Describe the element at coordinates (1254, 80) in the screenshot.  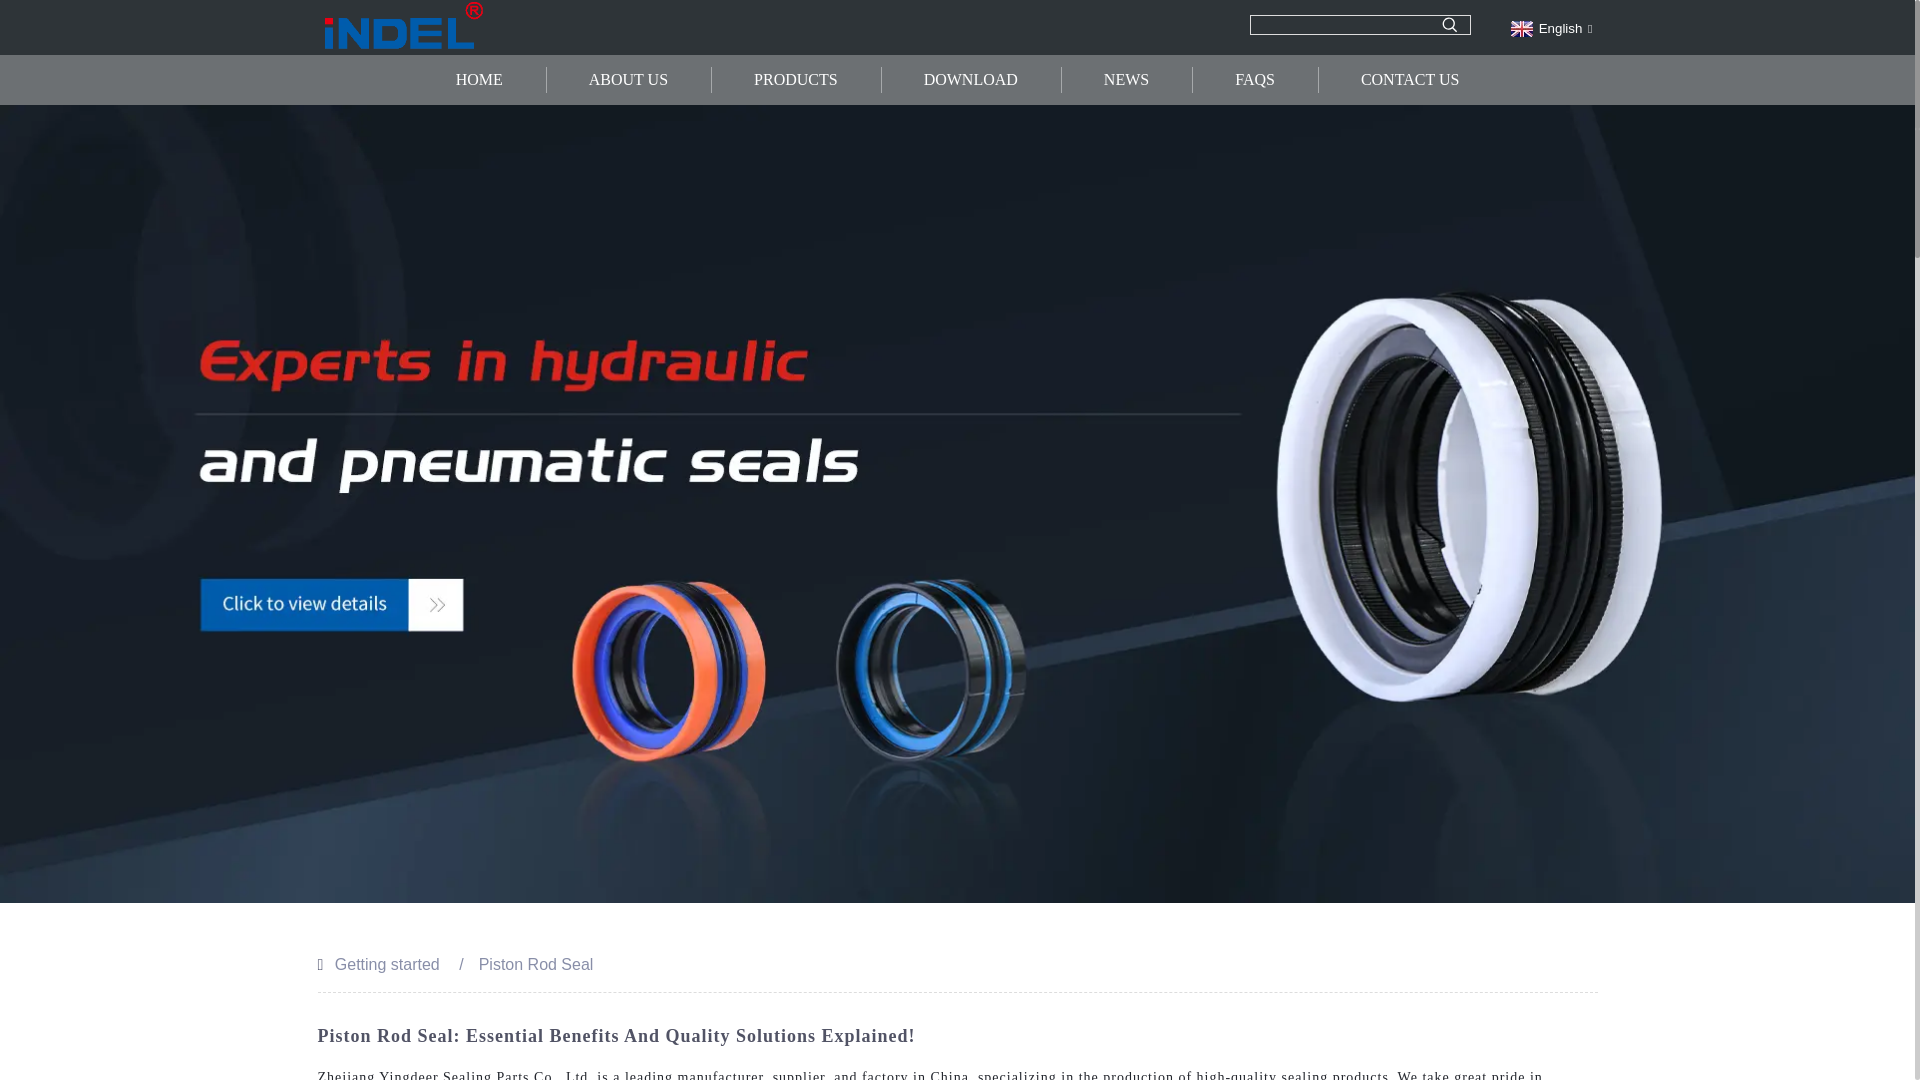
I see `FAQS` at that location.